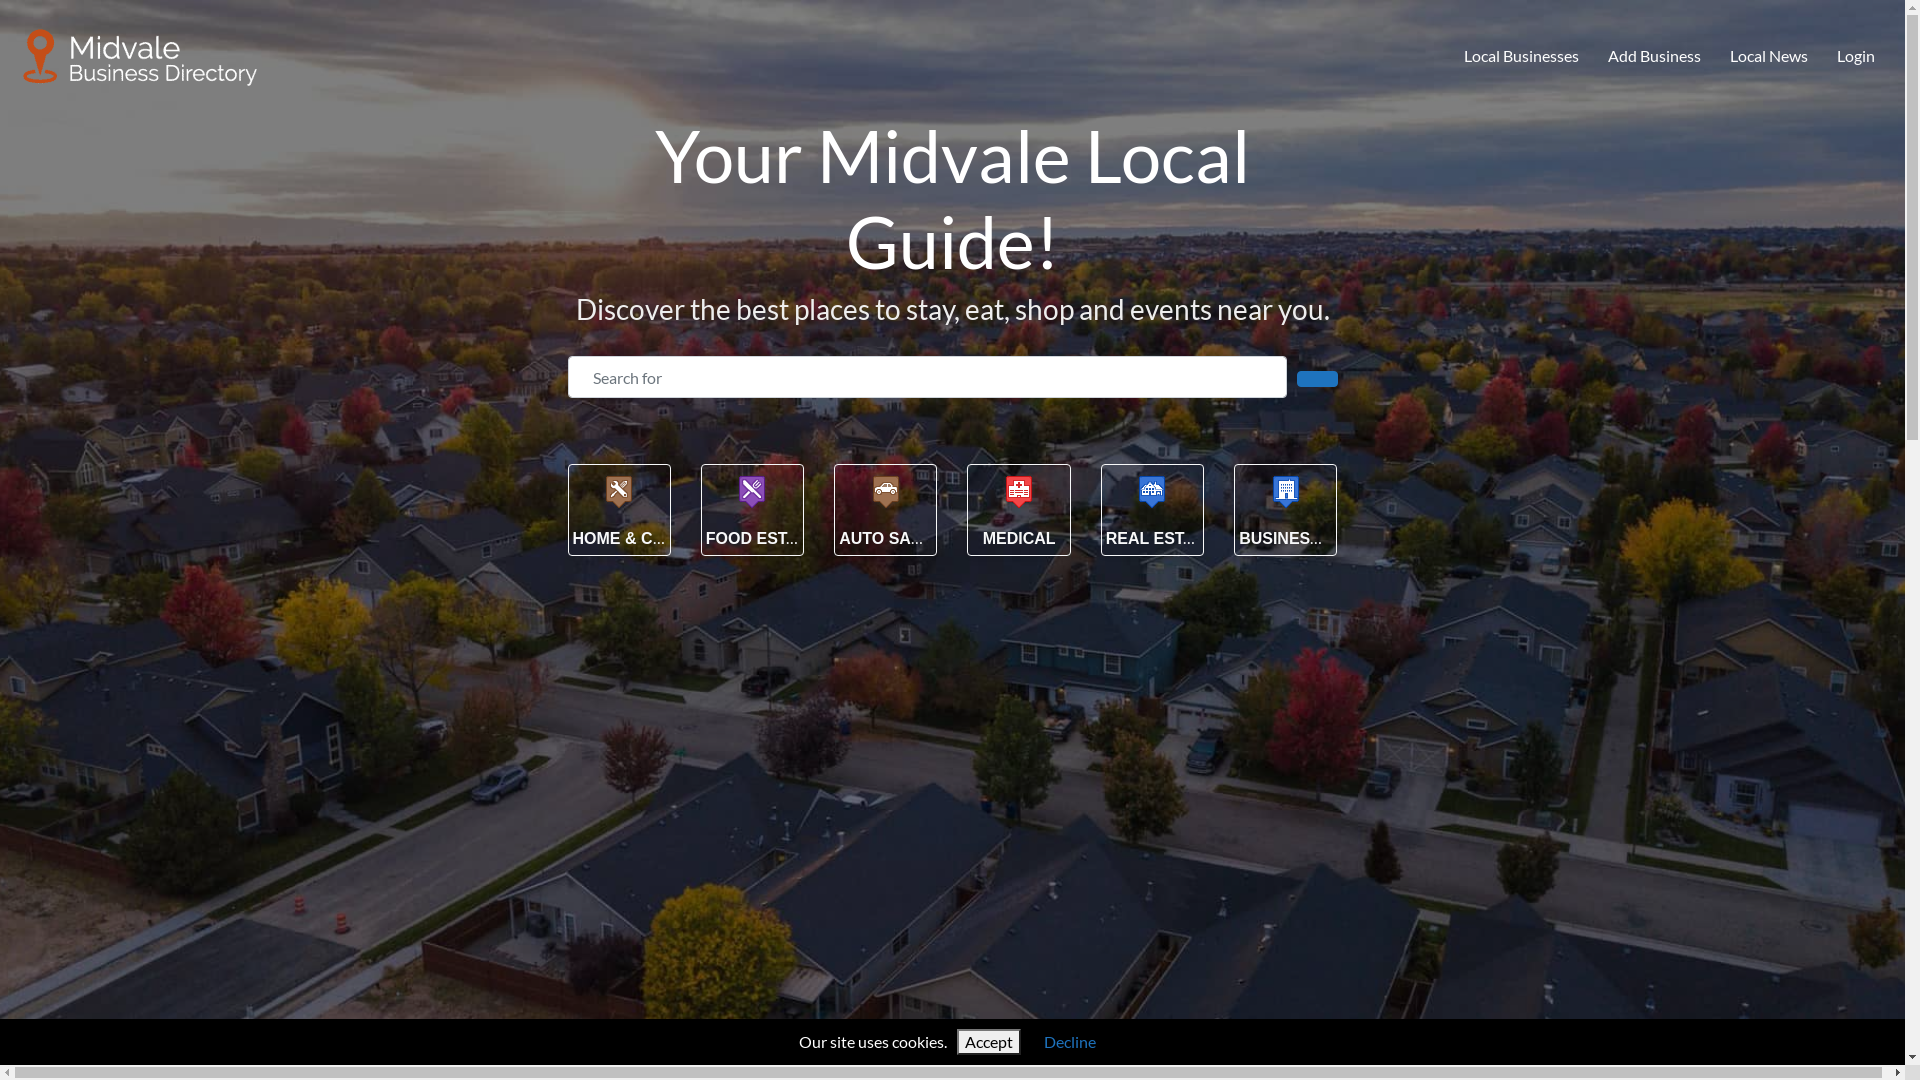  Describe the element at coordinates (1317, 538) in the screenshot. I see `BUSINESS SERVICE` at that location.